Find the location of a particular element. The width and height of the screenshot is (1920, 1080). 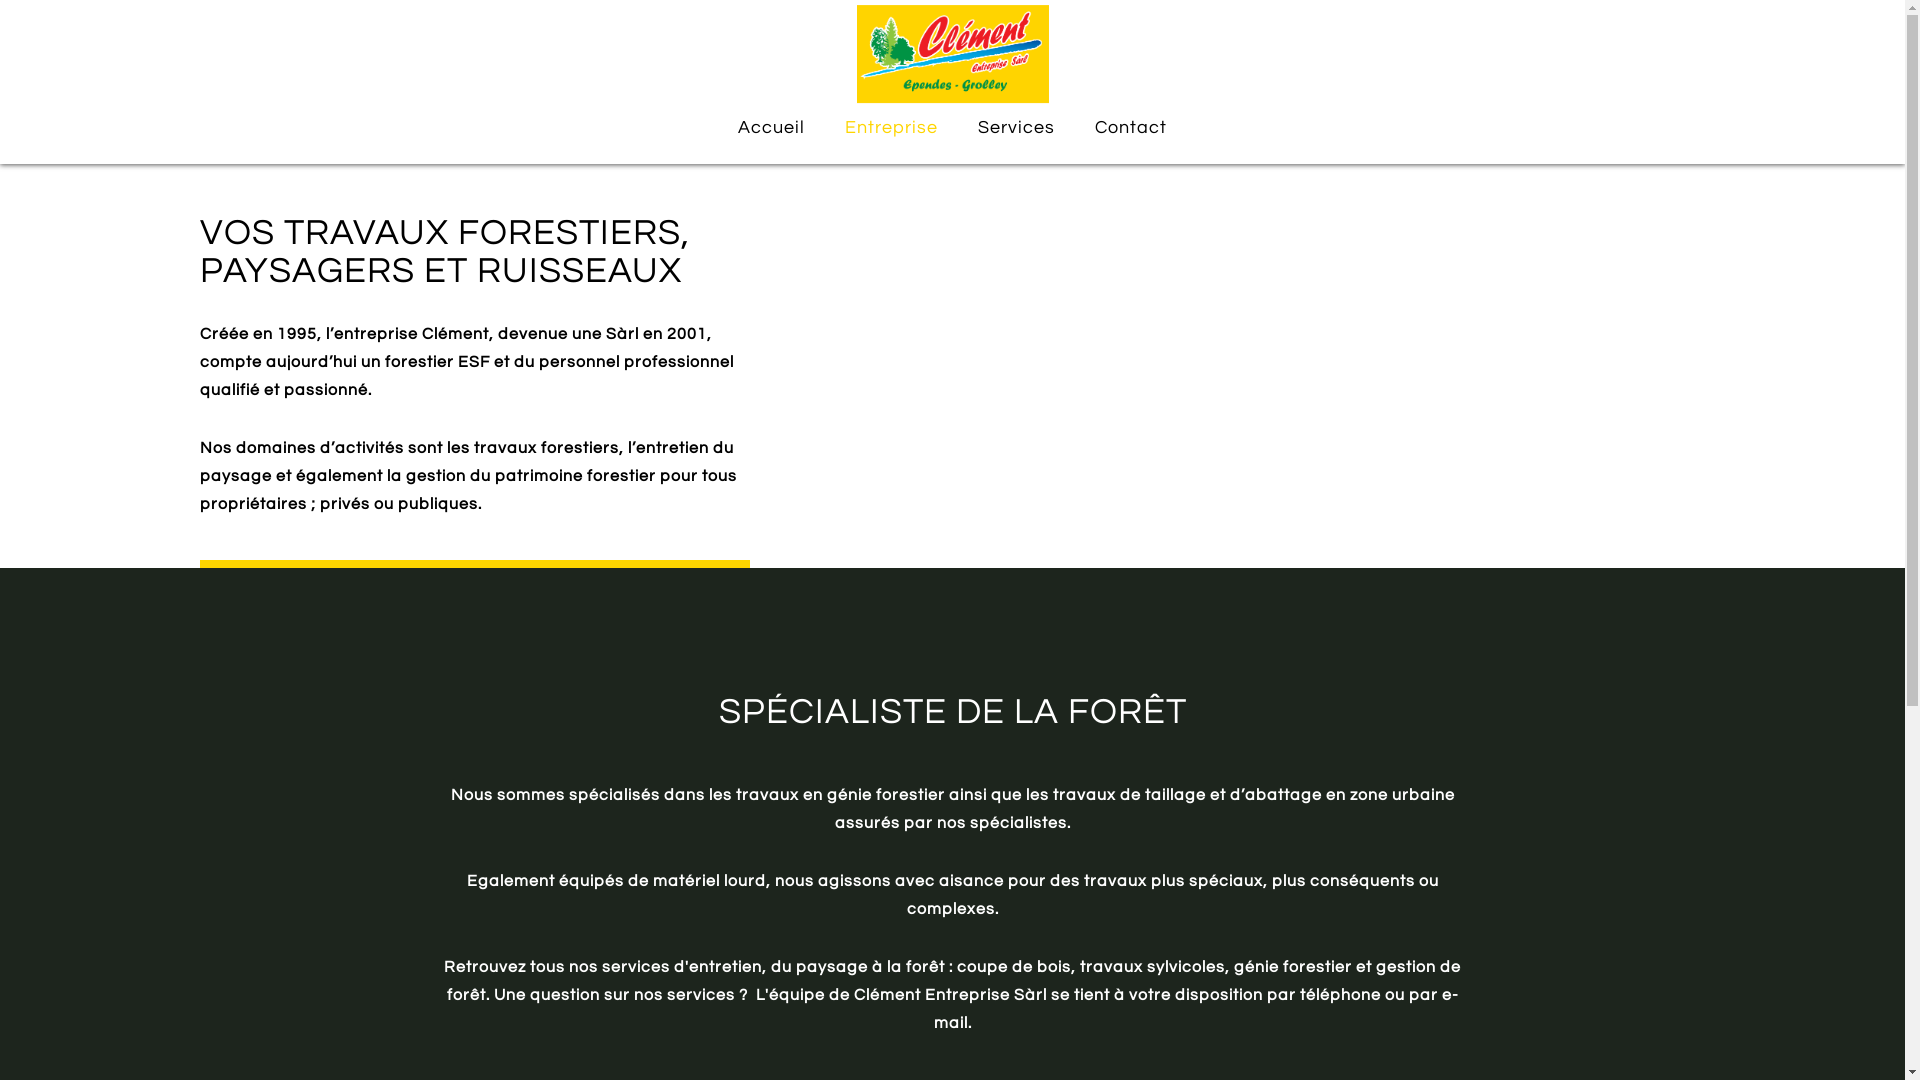

Entreprise is located at coordinates (892, 126).